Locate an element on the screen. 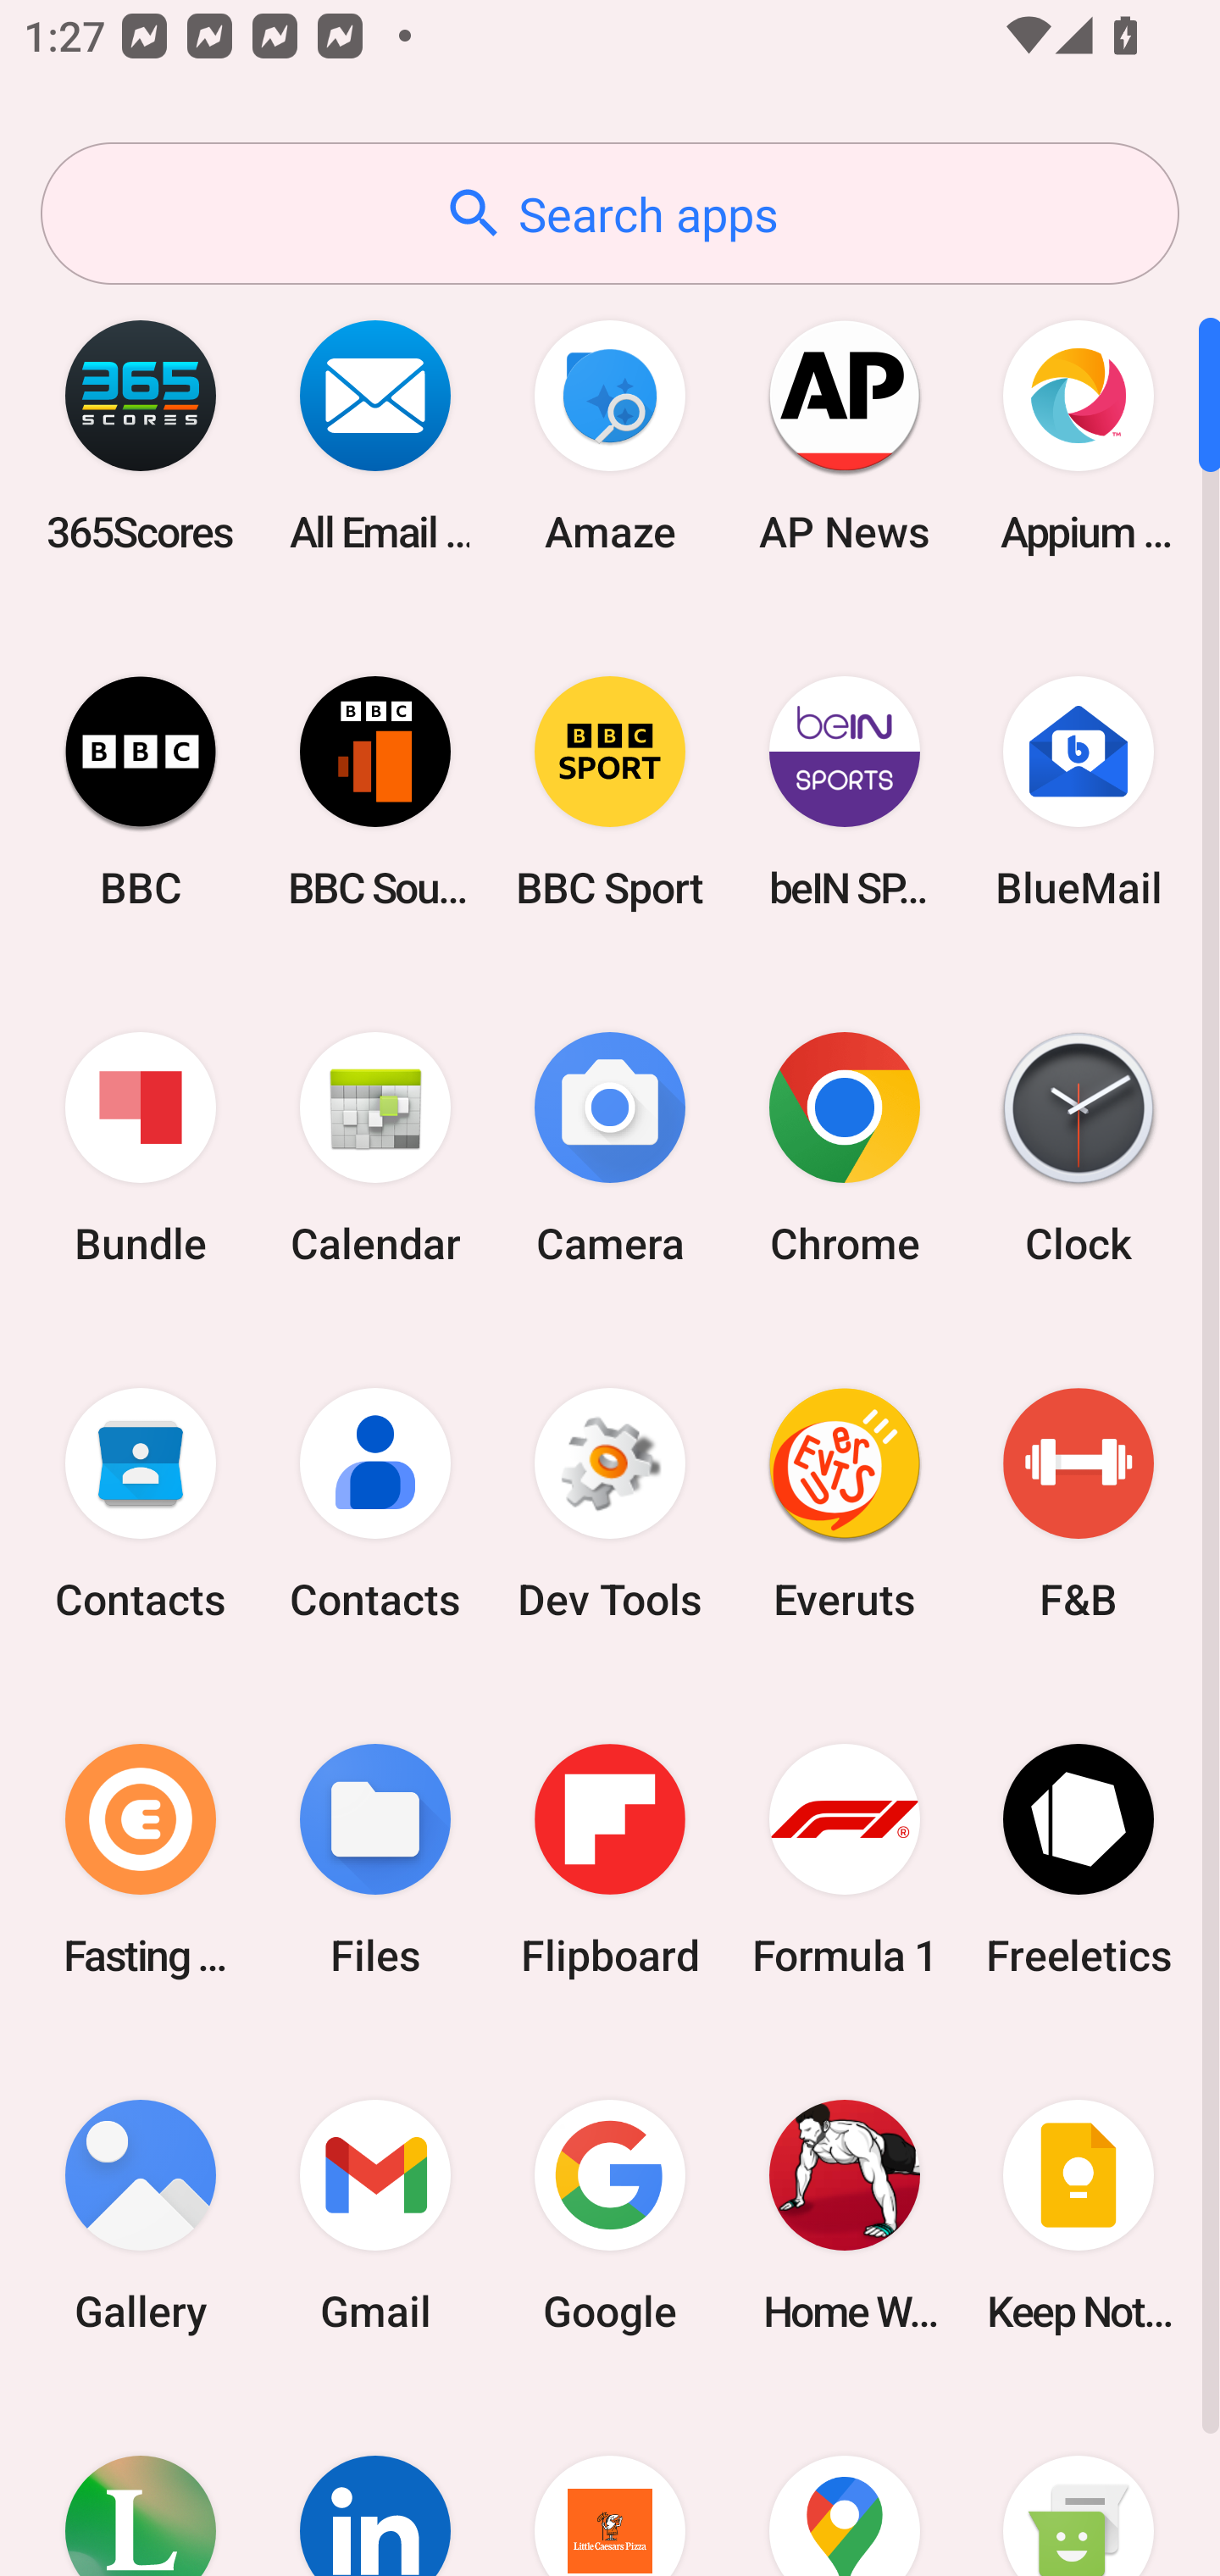 This screenshot has width=1220, height=2576.   Search apps is located at coordinates (610, 214).